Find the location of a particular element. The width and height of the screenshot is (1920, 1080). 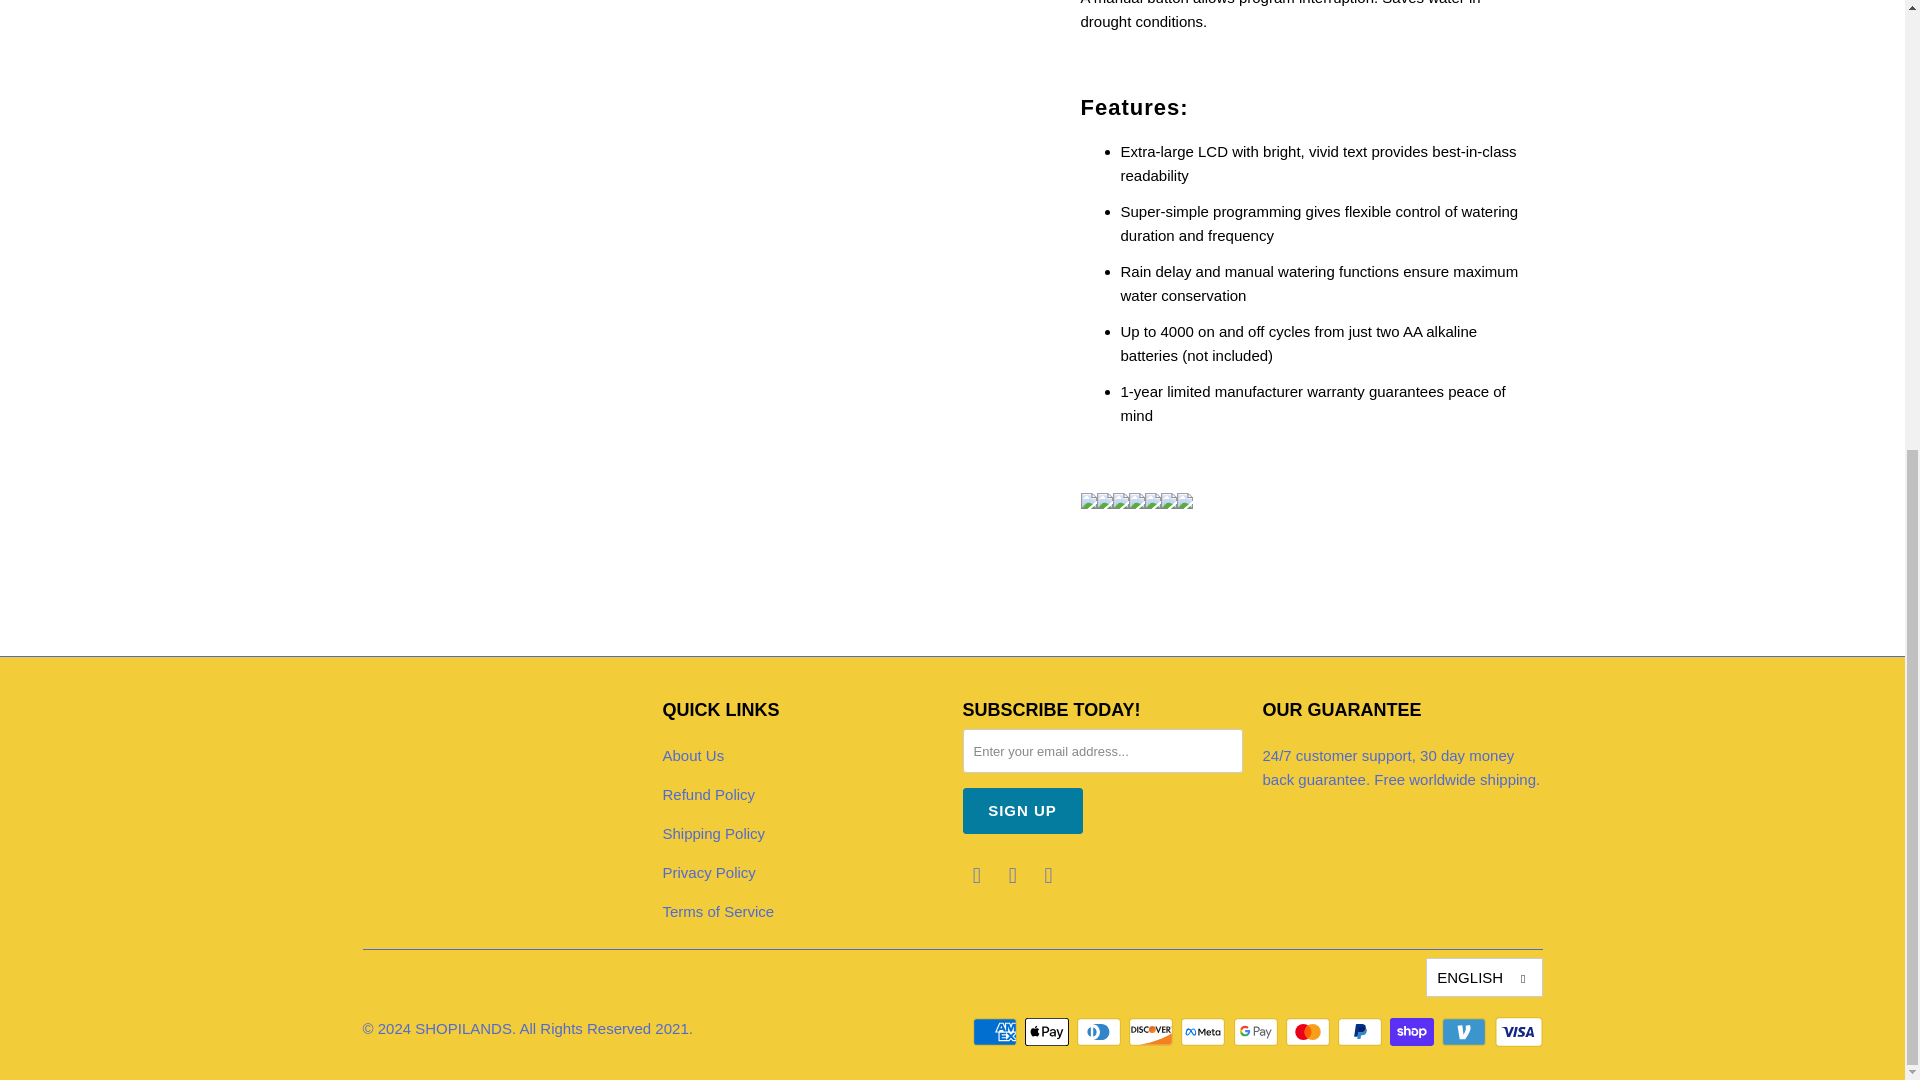

Sign Up is located at coordinates (1022, 810).